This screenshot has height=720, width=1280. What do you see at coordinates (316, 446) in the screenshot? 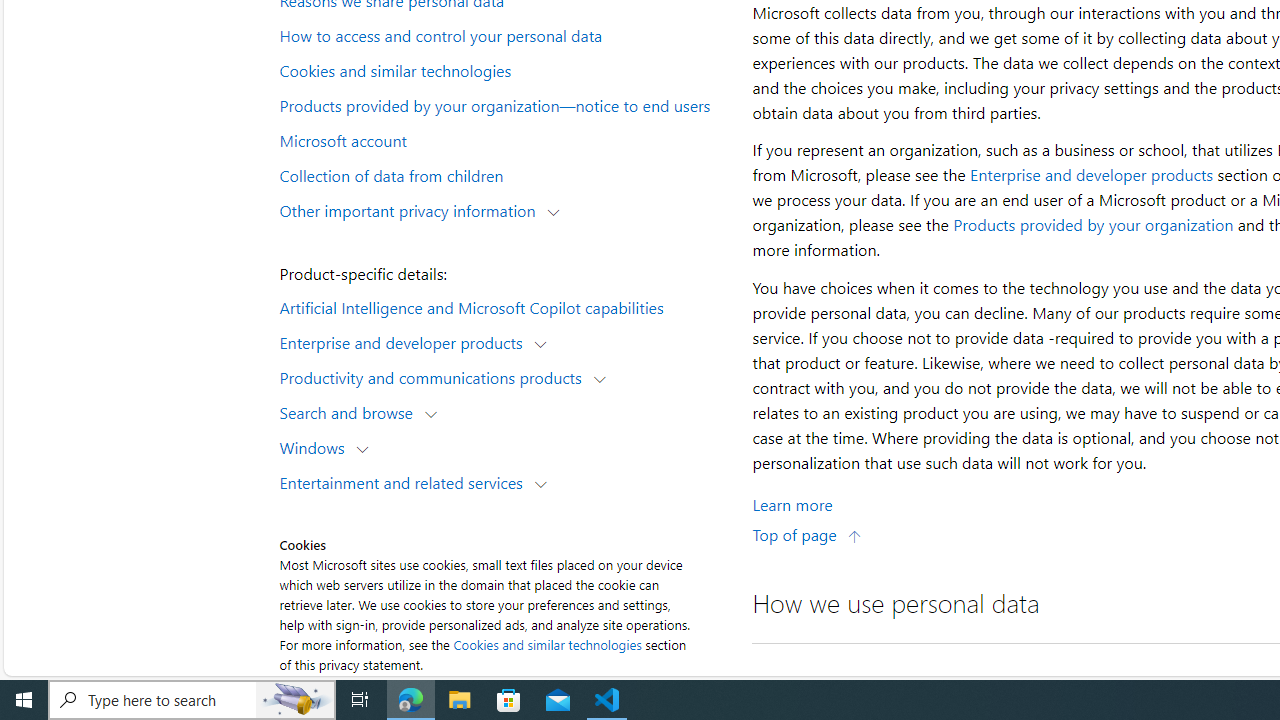
I see `Windows` at bounding box center [316, 446].